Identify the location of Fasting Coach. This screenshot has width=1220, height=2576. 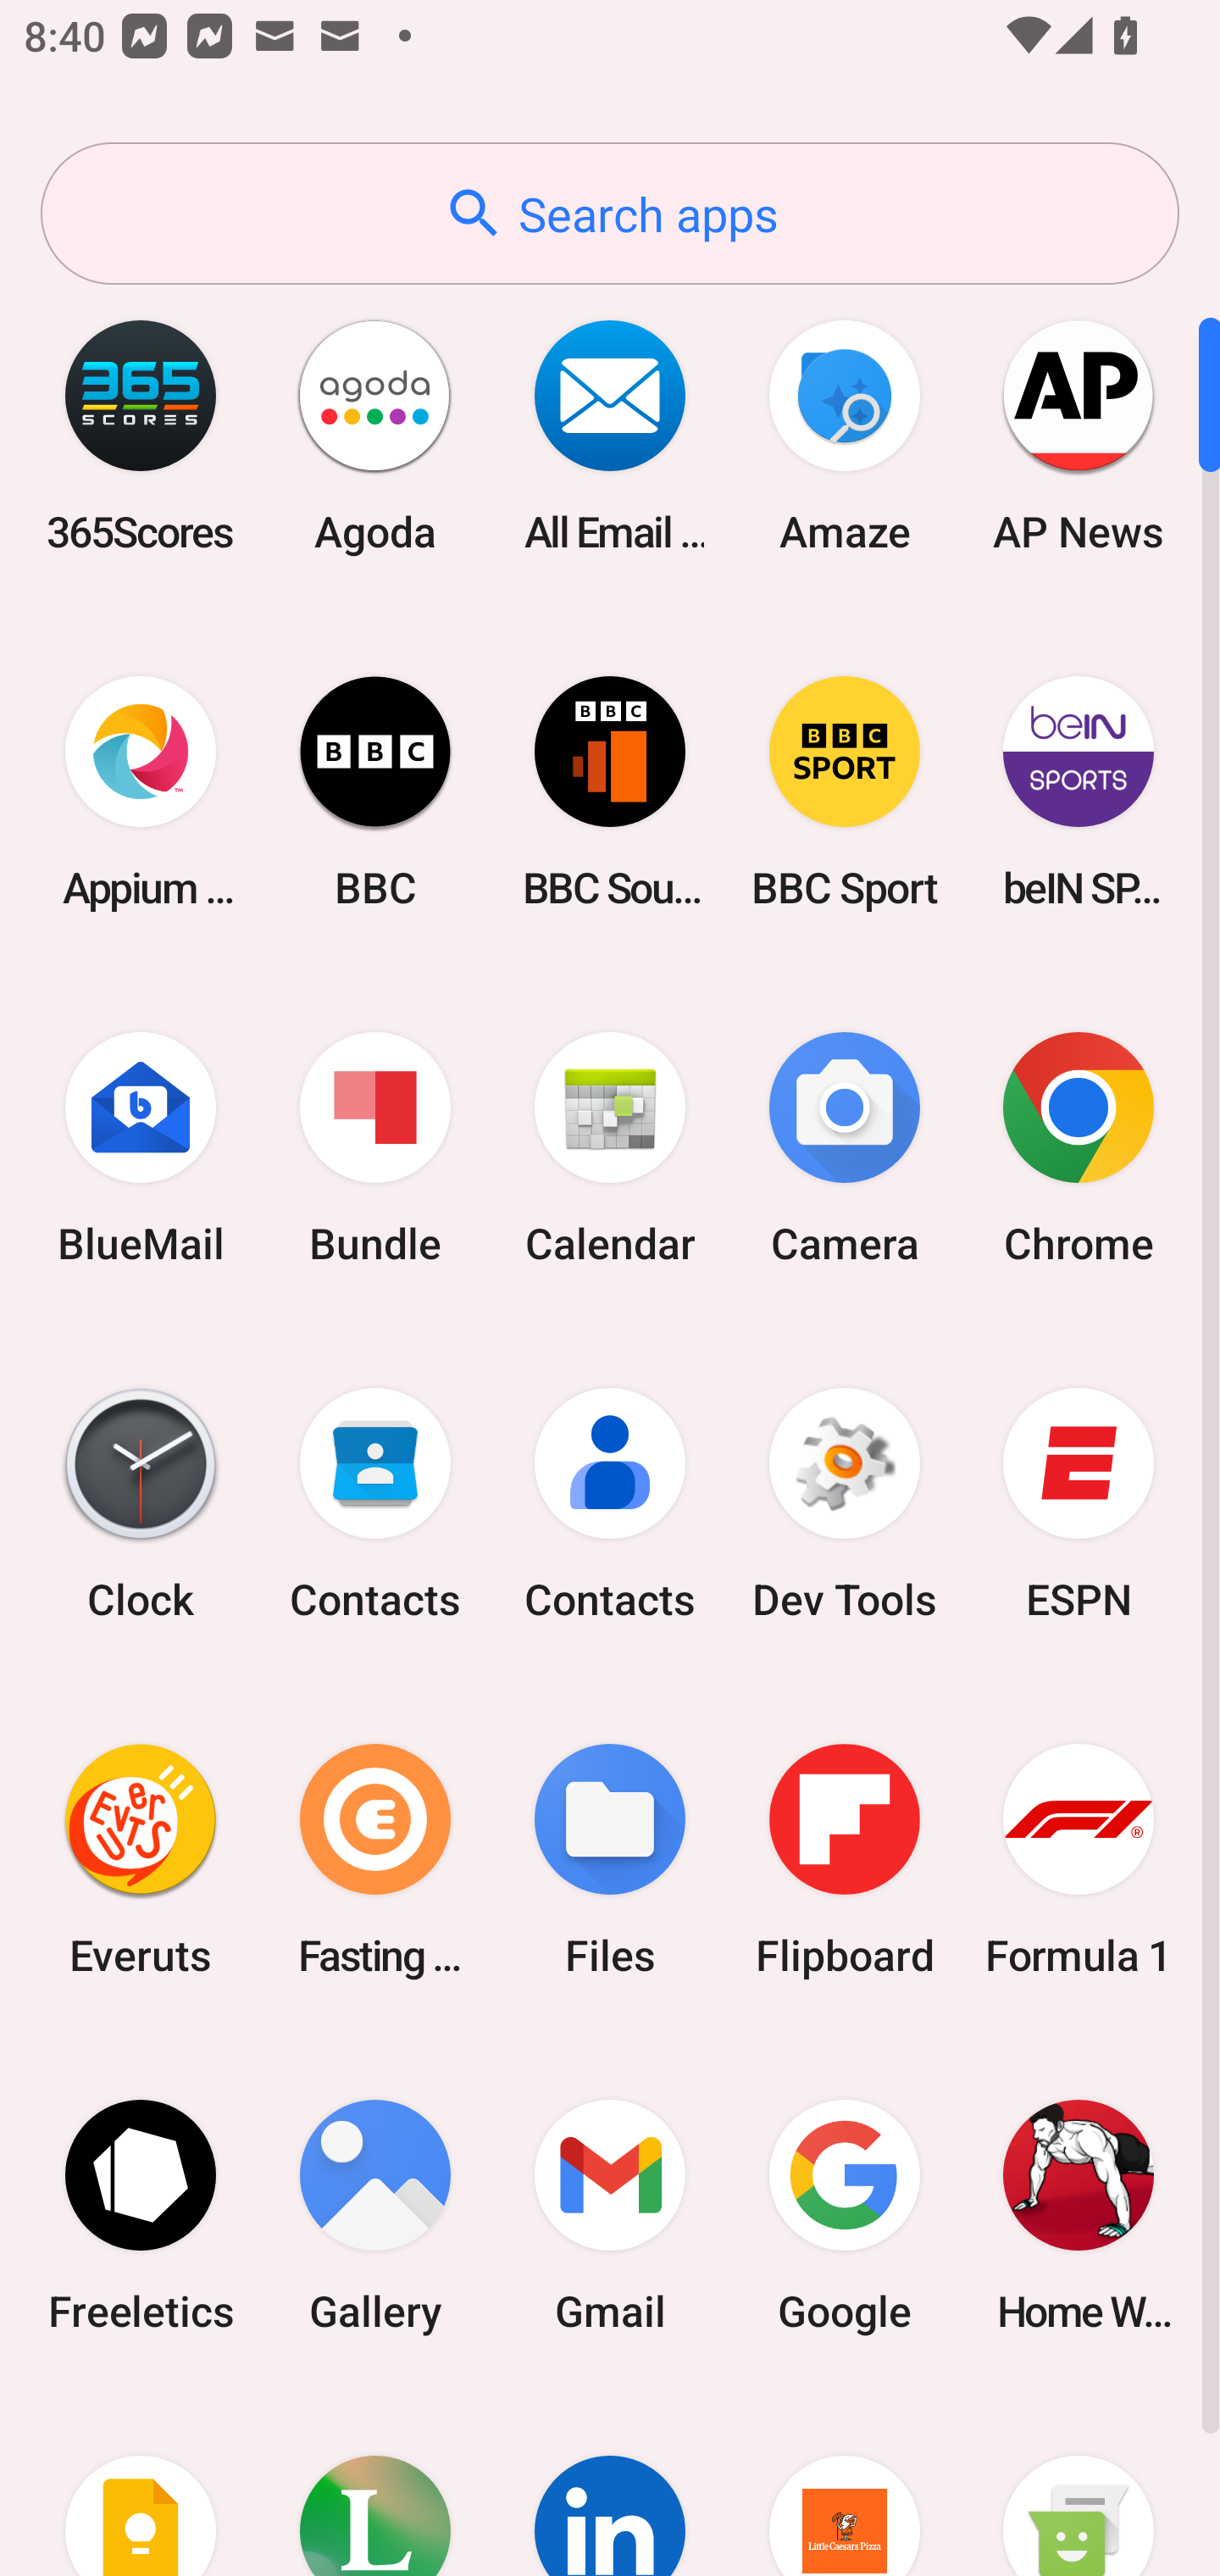
(375, 1859).